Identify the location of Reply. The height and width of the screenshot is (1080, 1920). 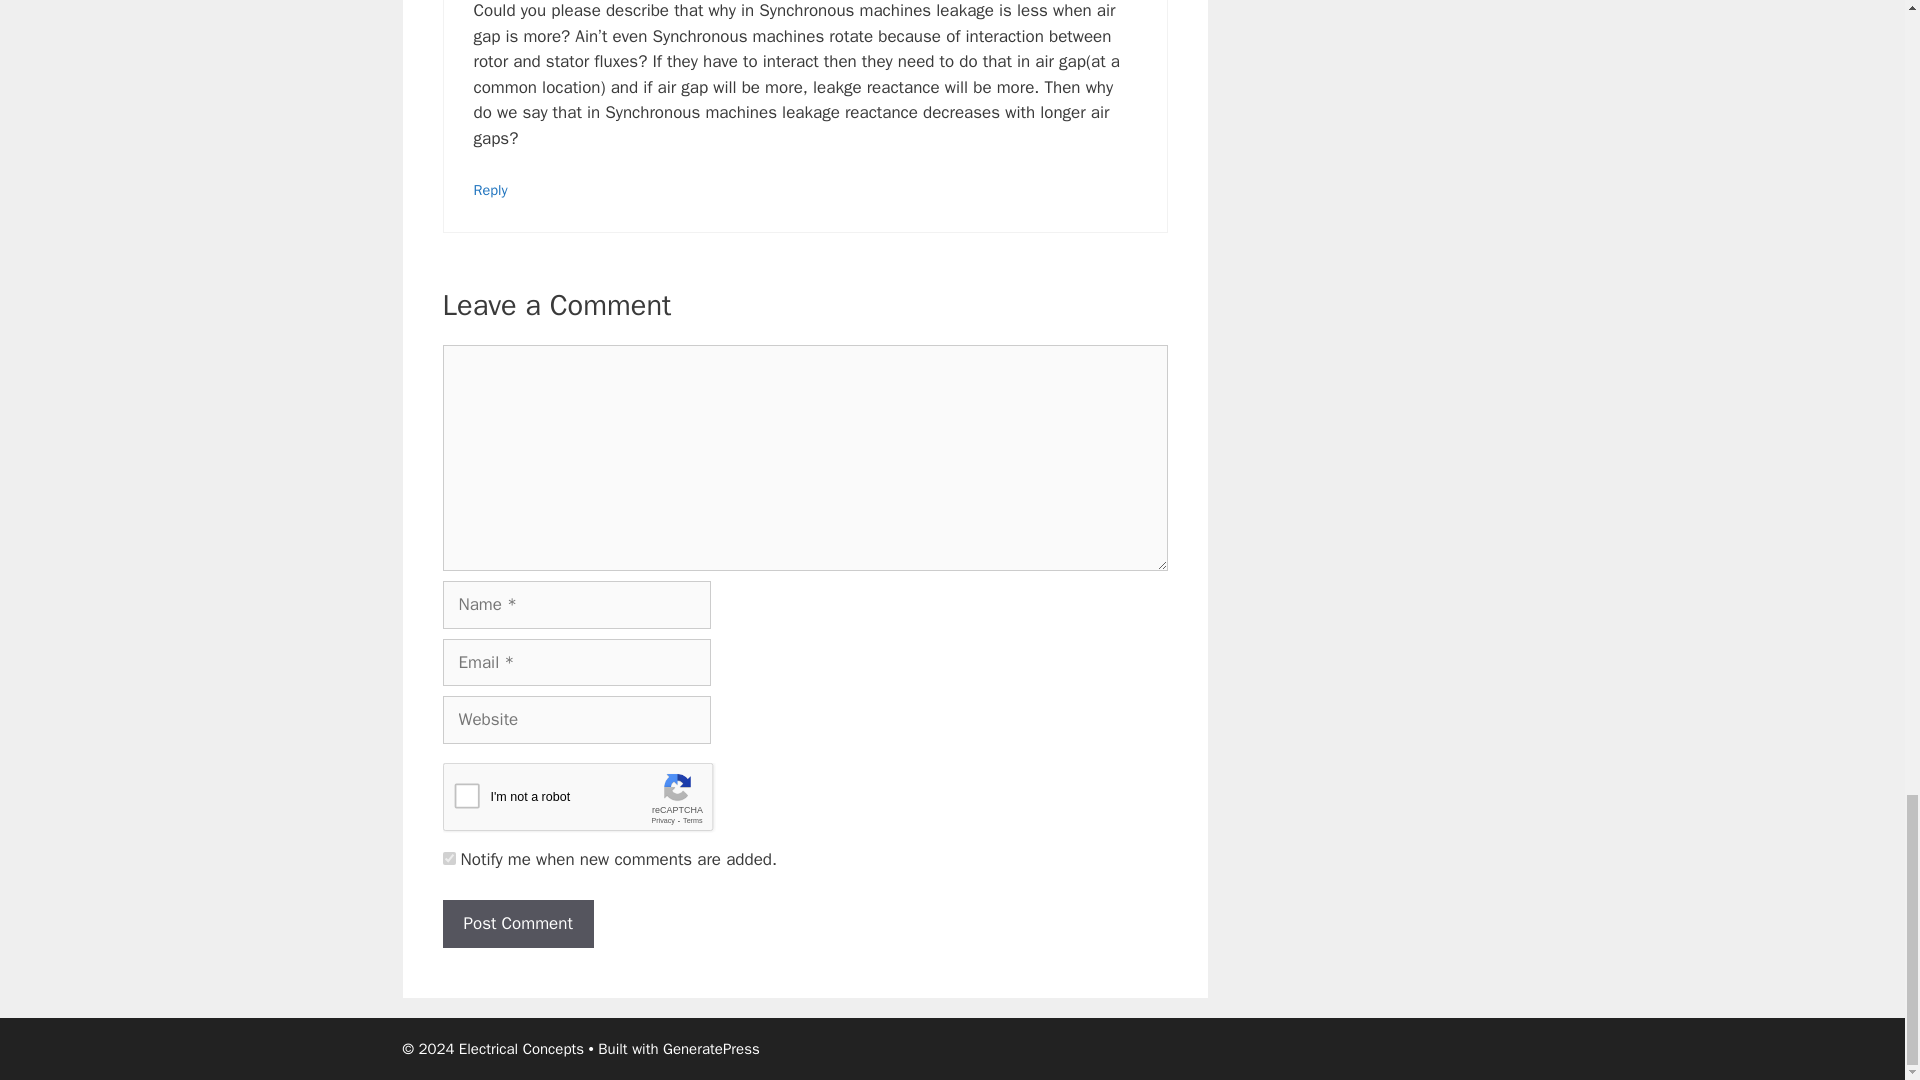
(491, 190).